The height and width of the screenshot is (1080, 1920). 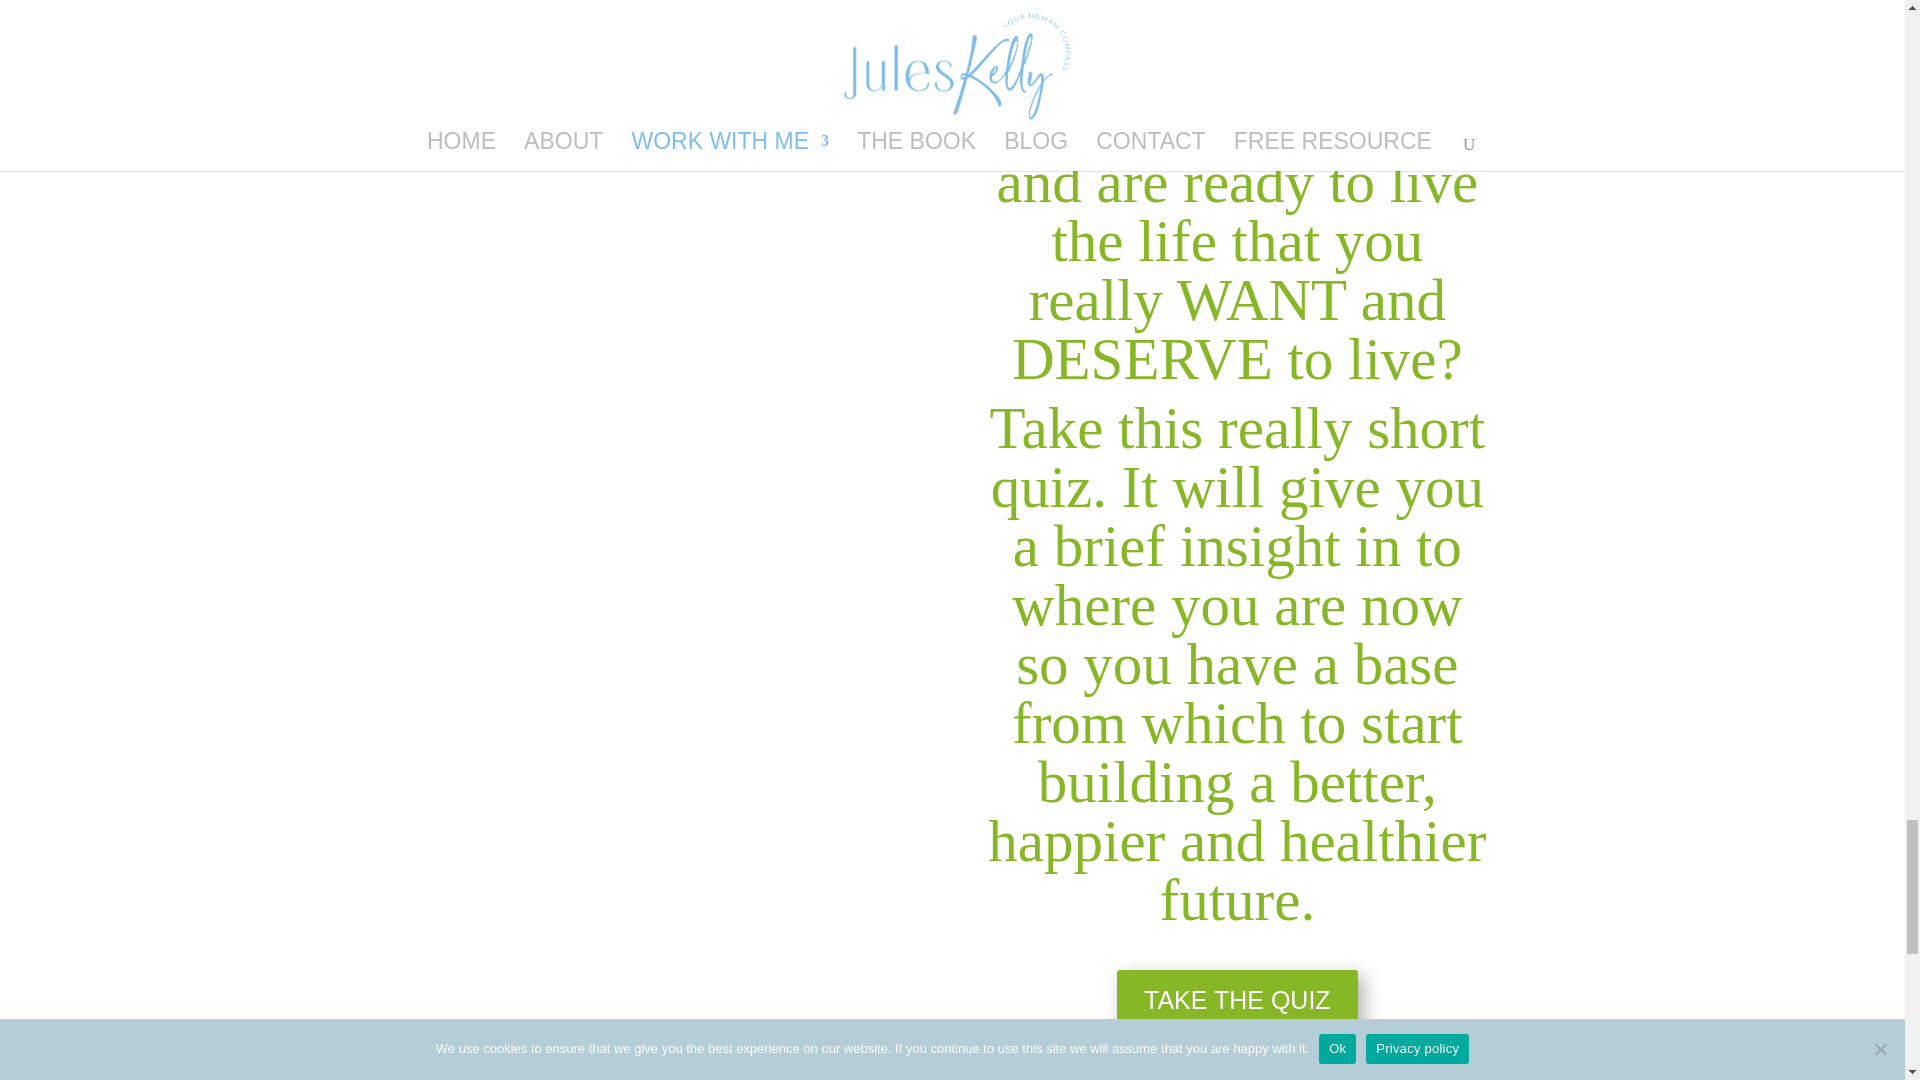 What do you see at coordinates (666, 85) in the screenshot?
I see `Take the Quiz` at bounding box center [666, 85].